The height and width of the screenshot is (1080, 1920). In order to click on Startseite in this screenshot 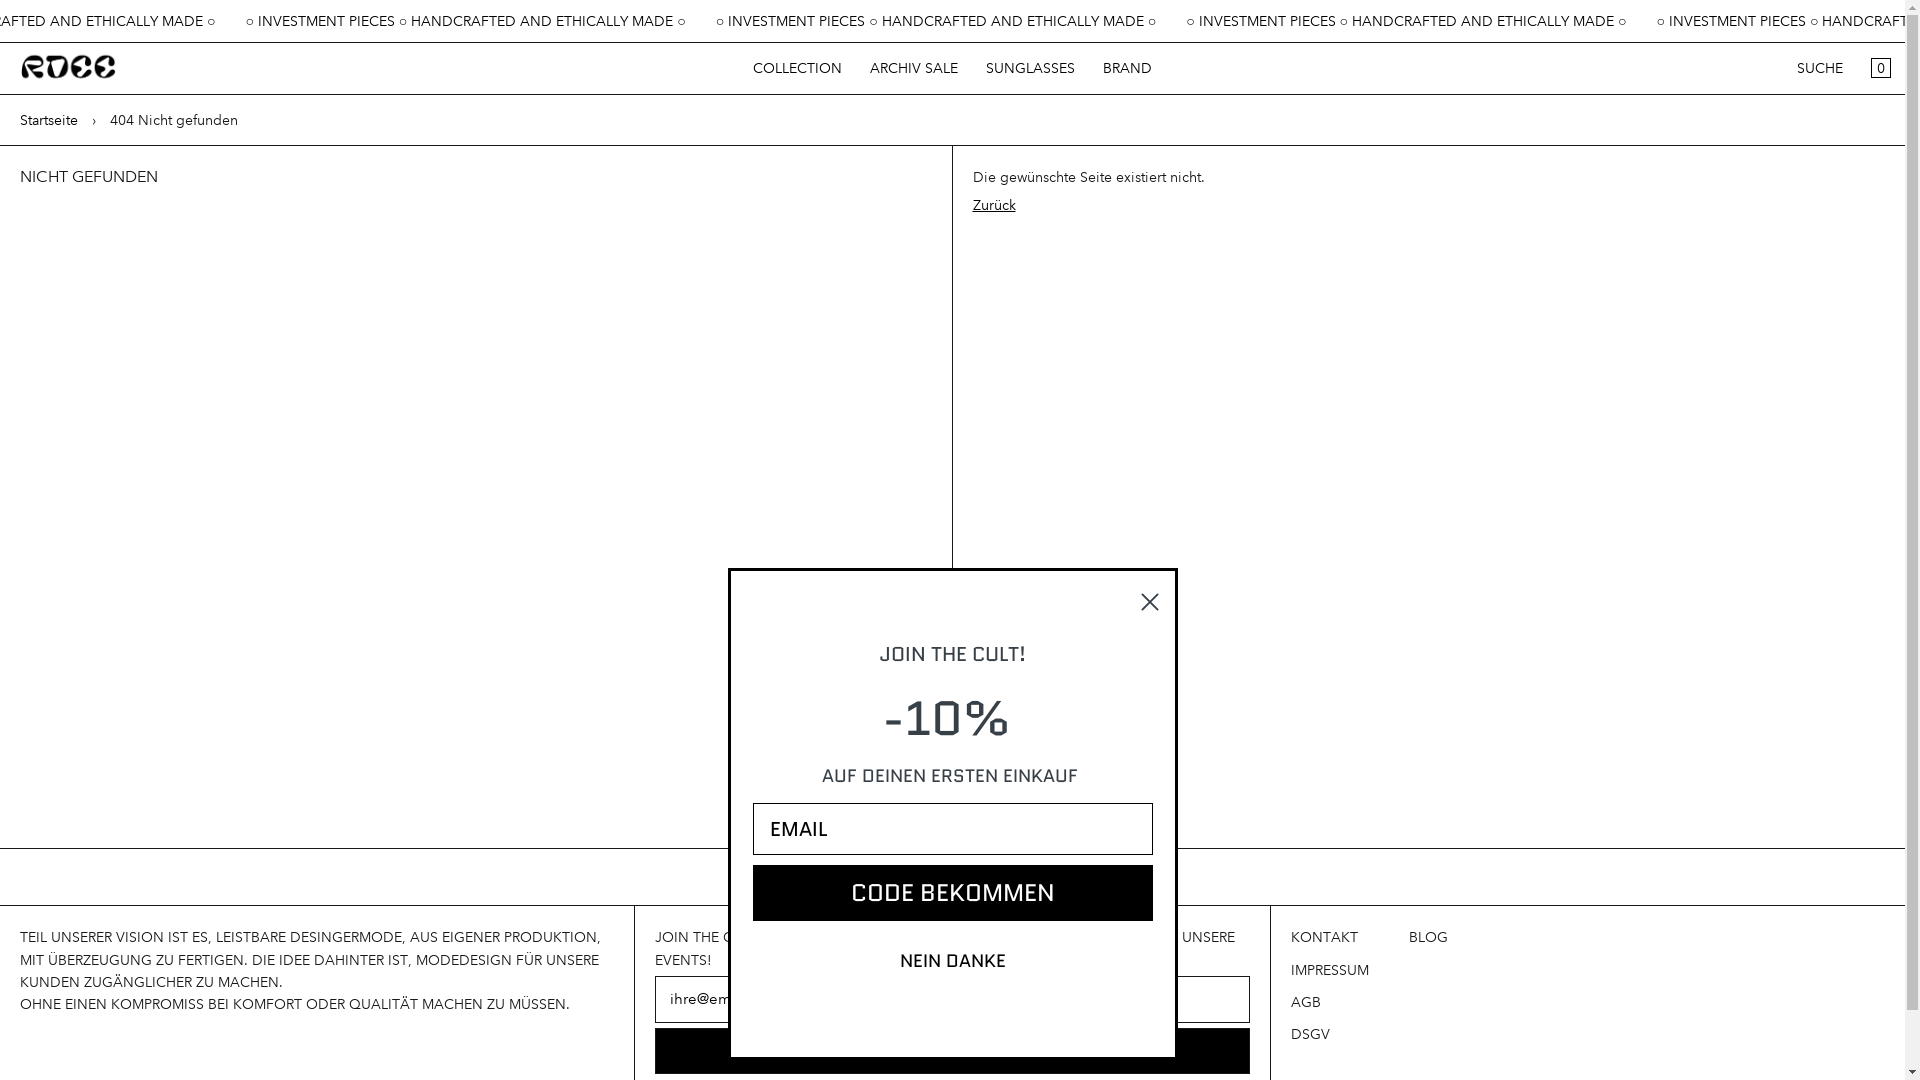, I will do `click(49, 120)`.